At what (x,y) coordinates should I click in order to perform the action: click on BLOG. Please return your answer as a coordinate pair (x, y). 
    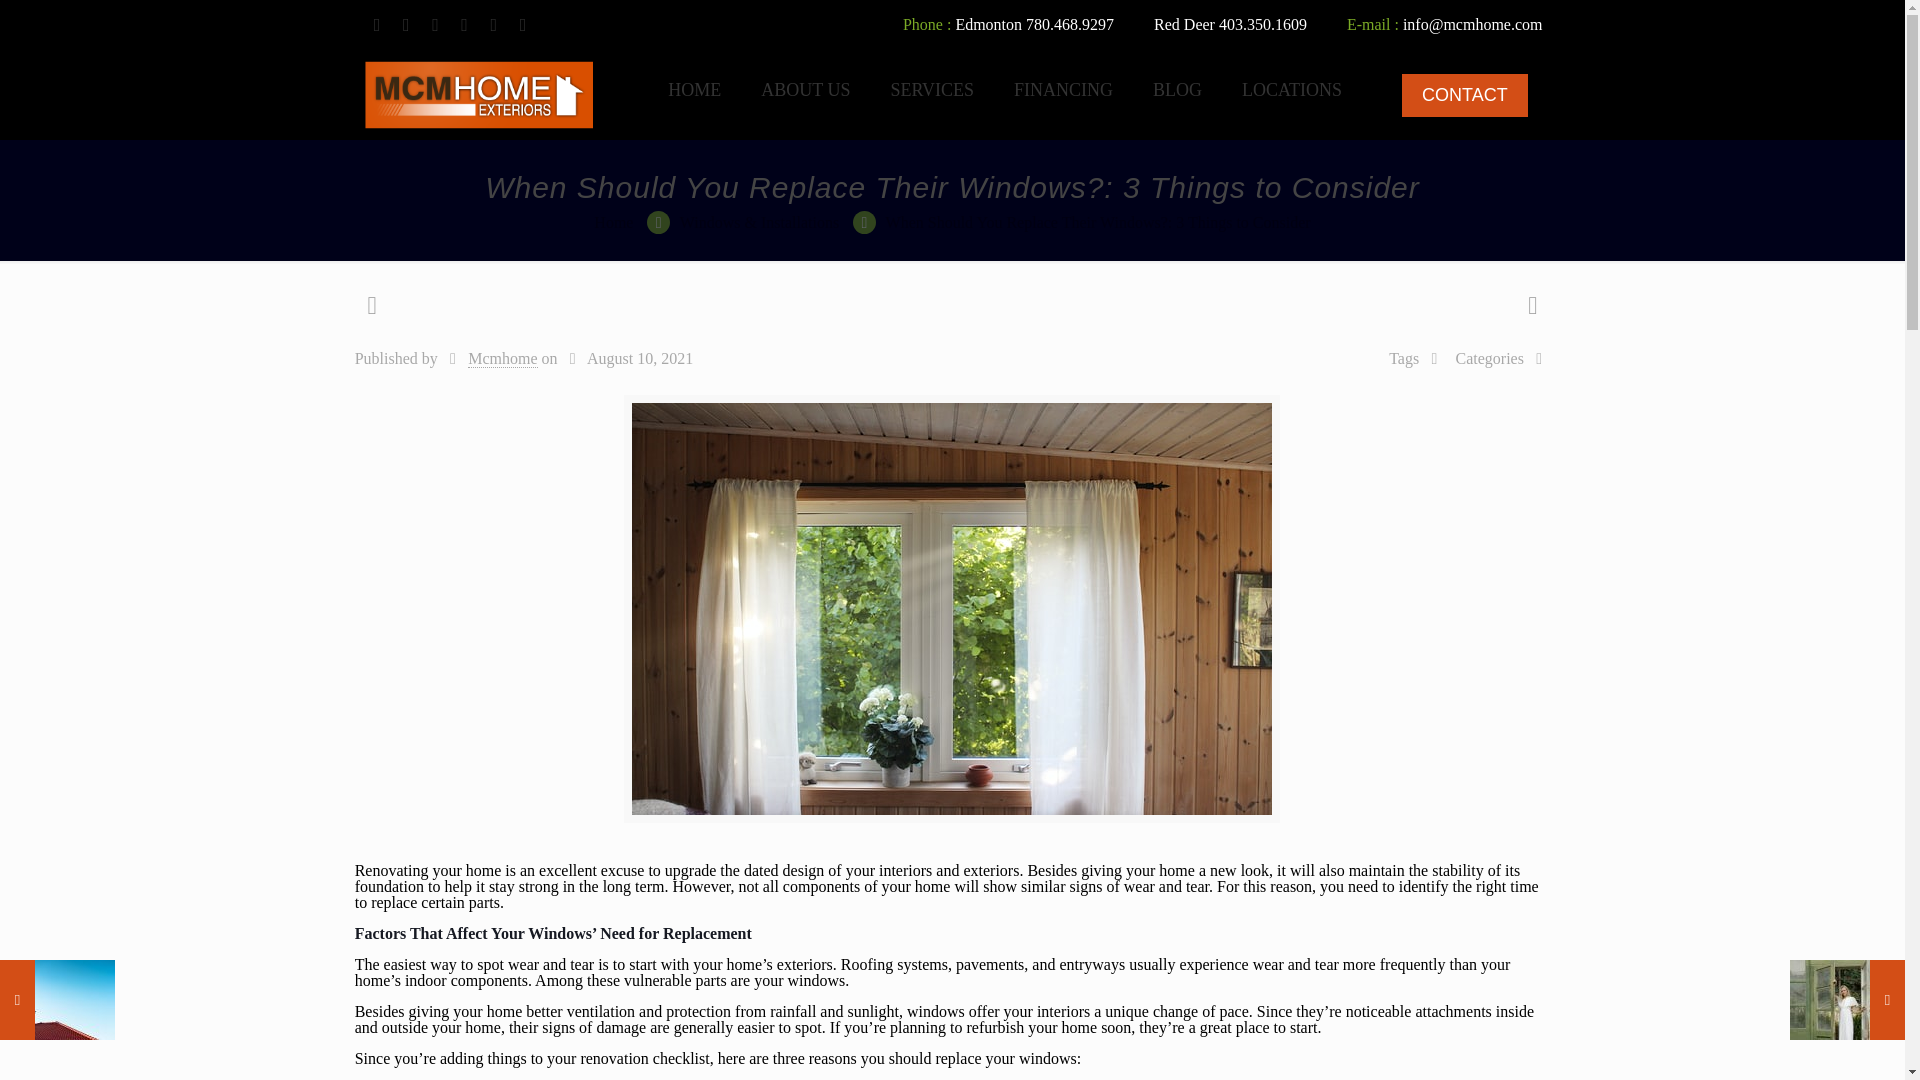
    Looking at the image, I should click on (1176, 89).